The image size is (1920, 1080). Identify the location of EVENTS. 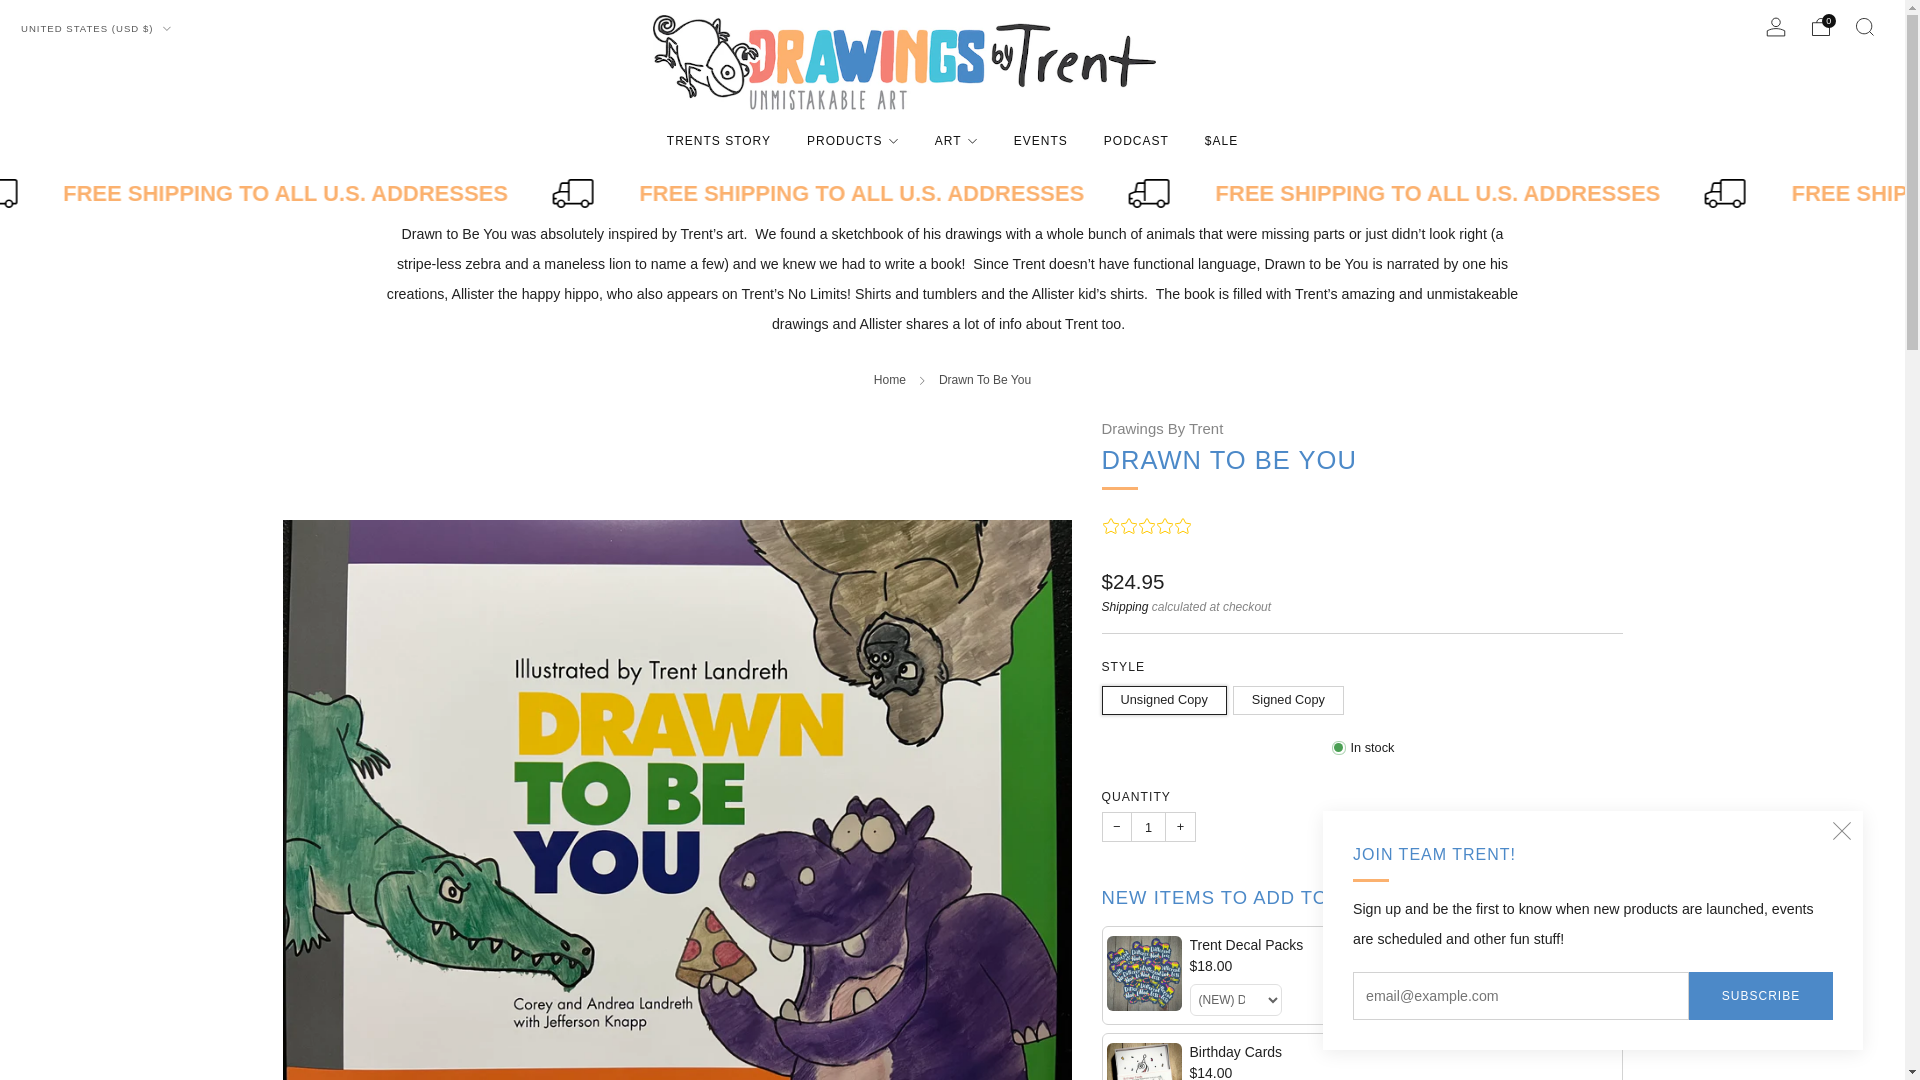
(1040, 140).